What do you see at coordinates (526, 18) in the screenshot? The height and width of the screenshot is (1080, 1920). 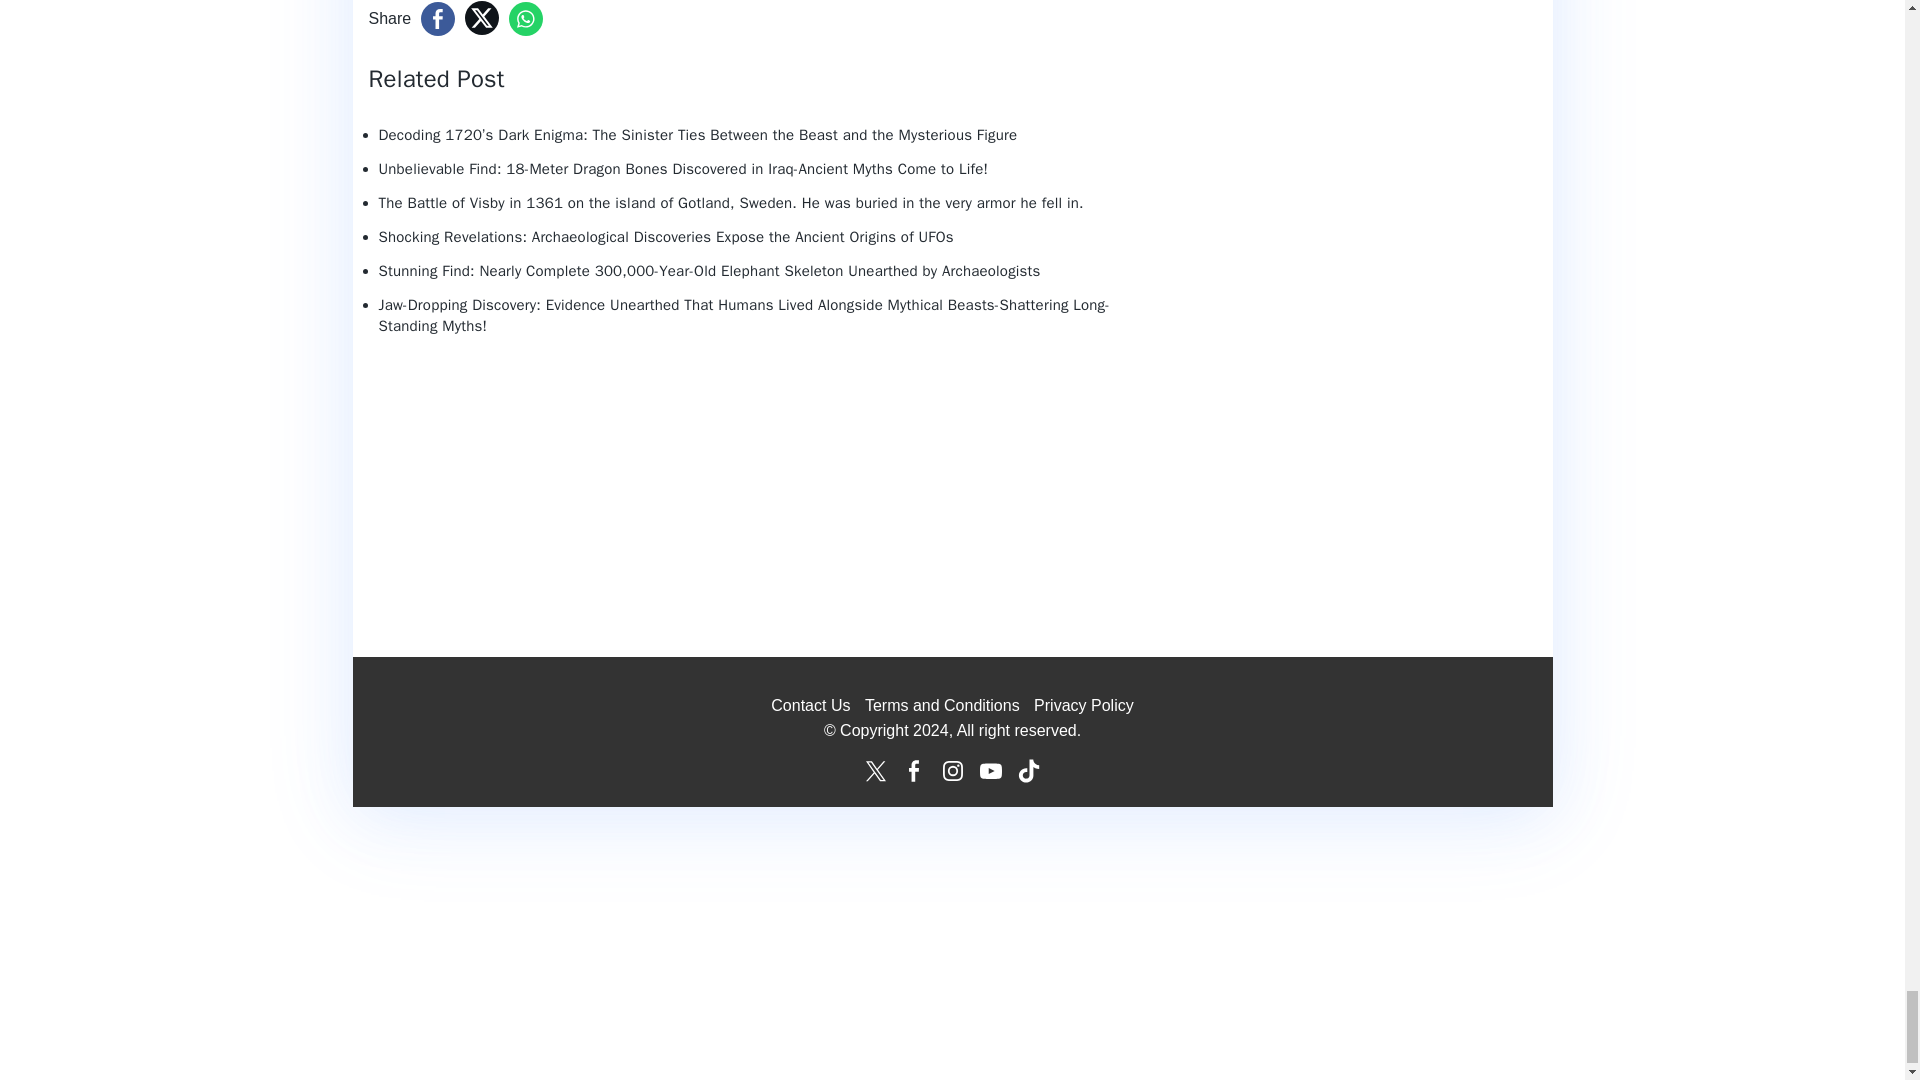 I see `WhatsApp` at bounding box center [526, 18].